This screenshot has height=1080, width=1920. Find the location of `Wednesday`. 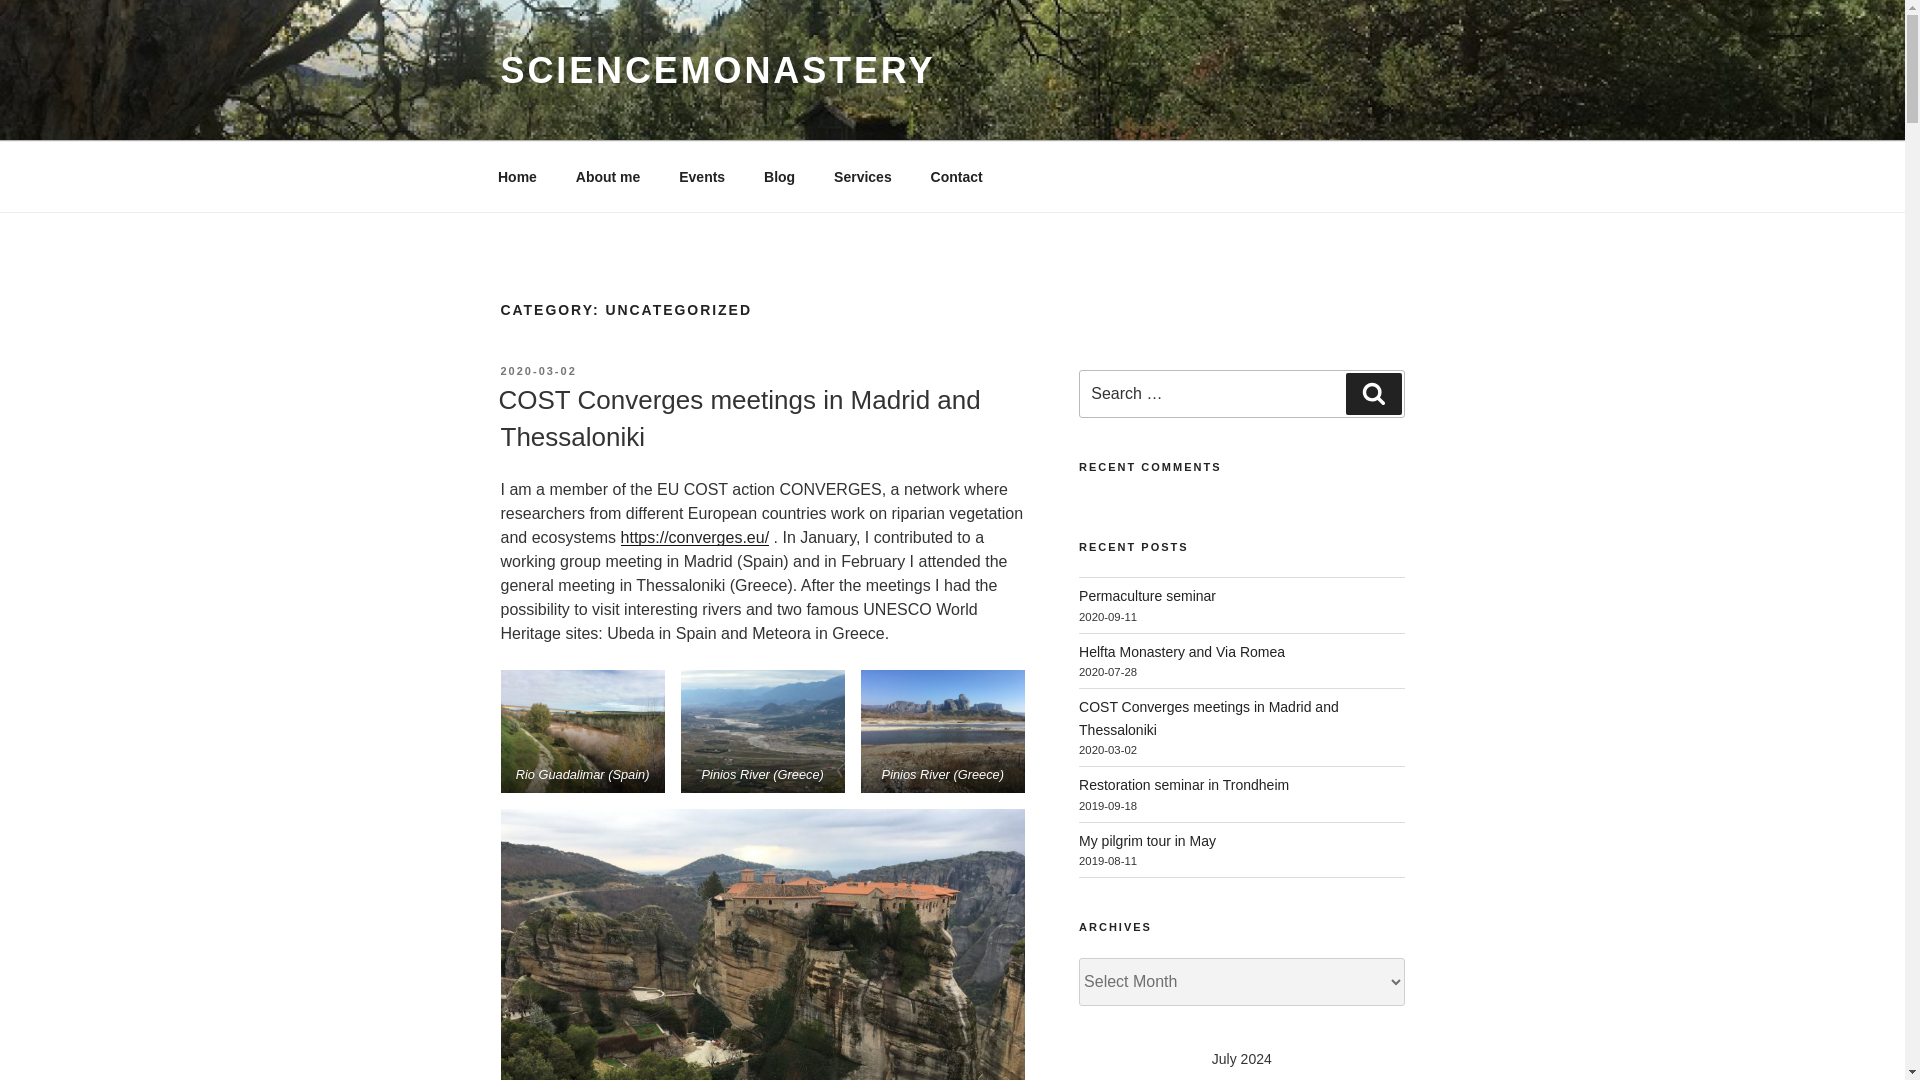

Wednesday is located at coordinates (1192, 1075).